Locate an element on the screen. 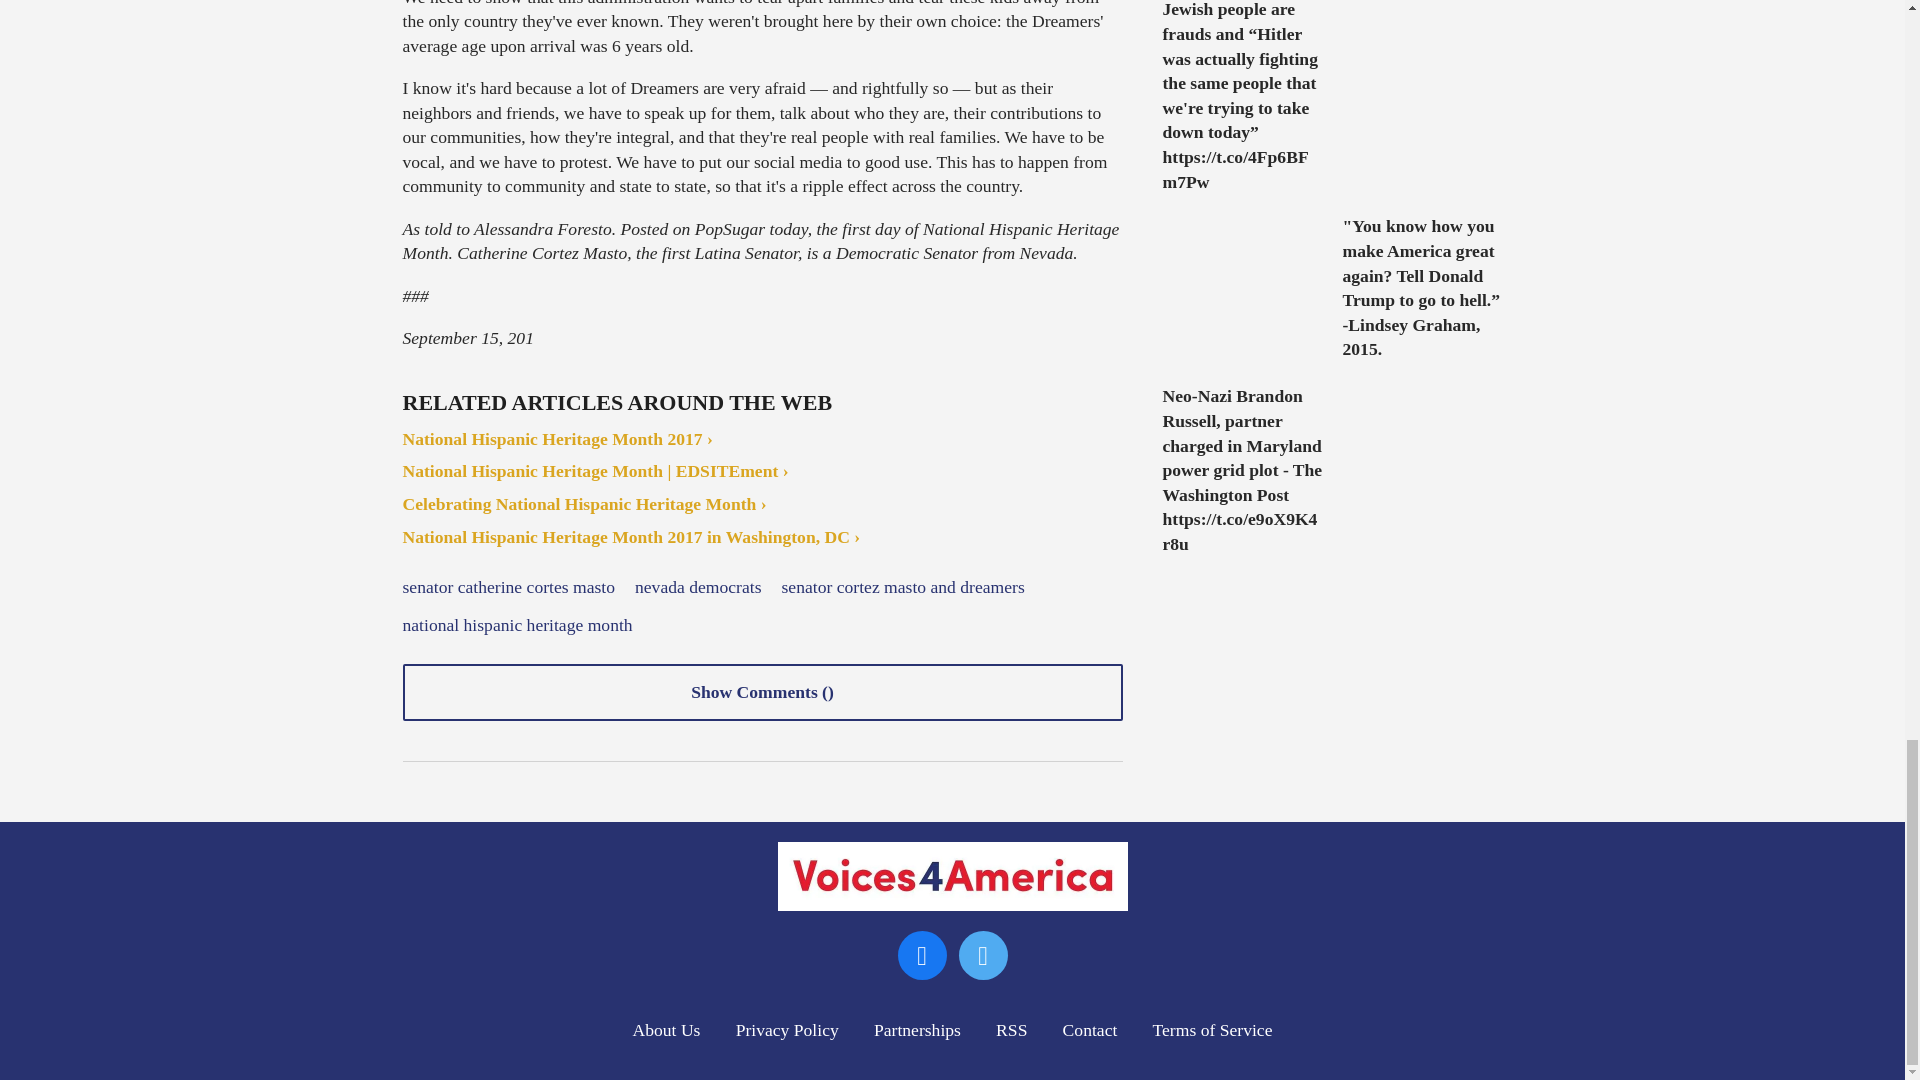  national hispanic heritage month is located at coordinates (516, 626).